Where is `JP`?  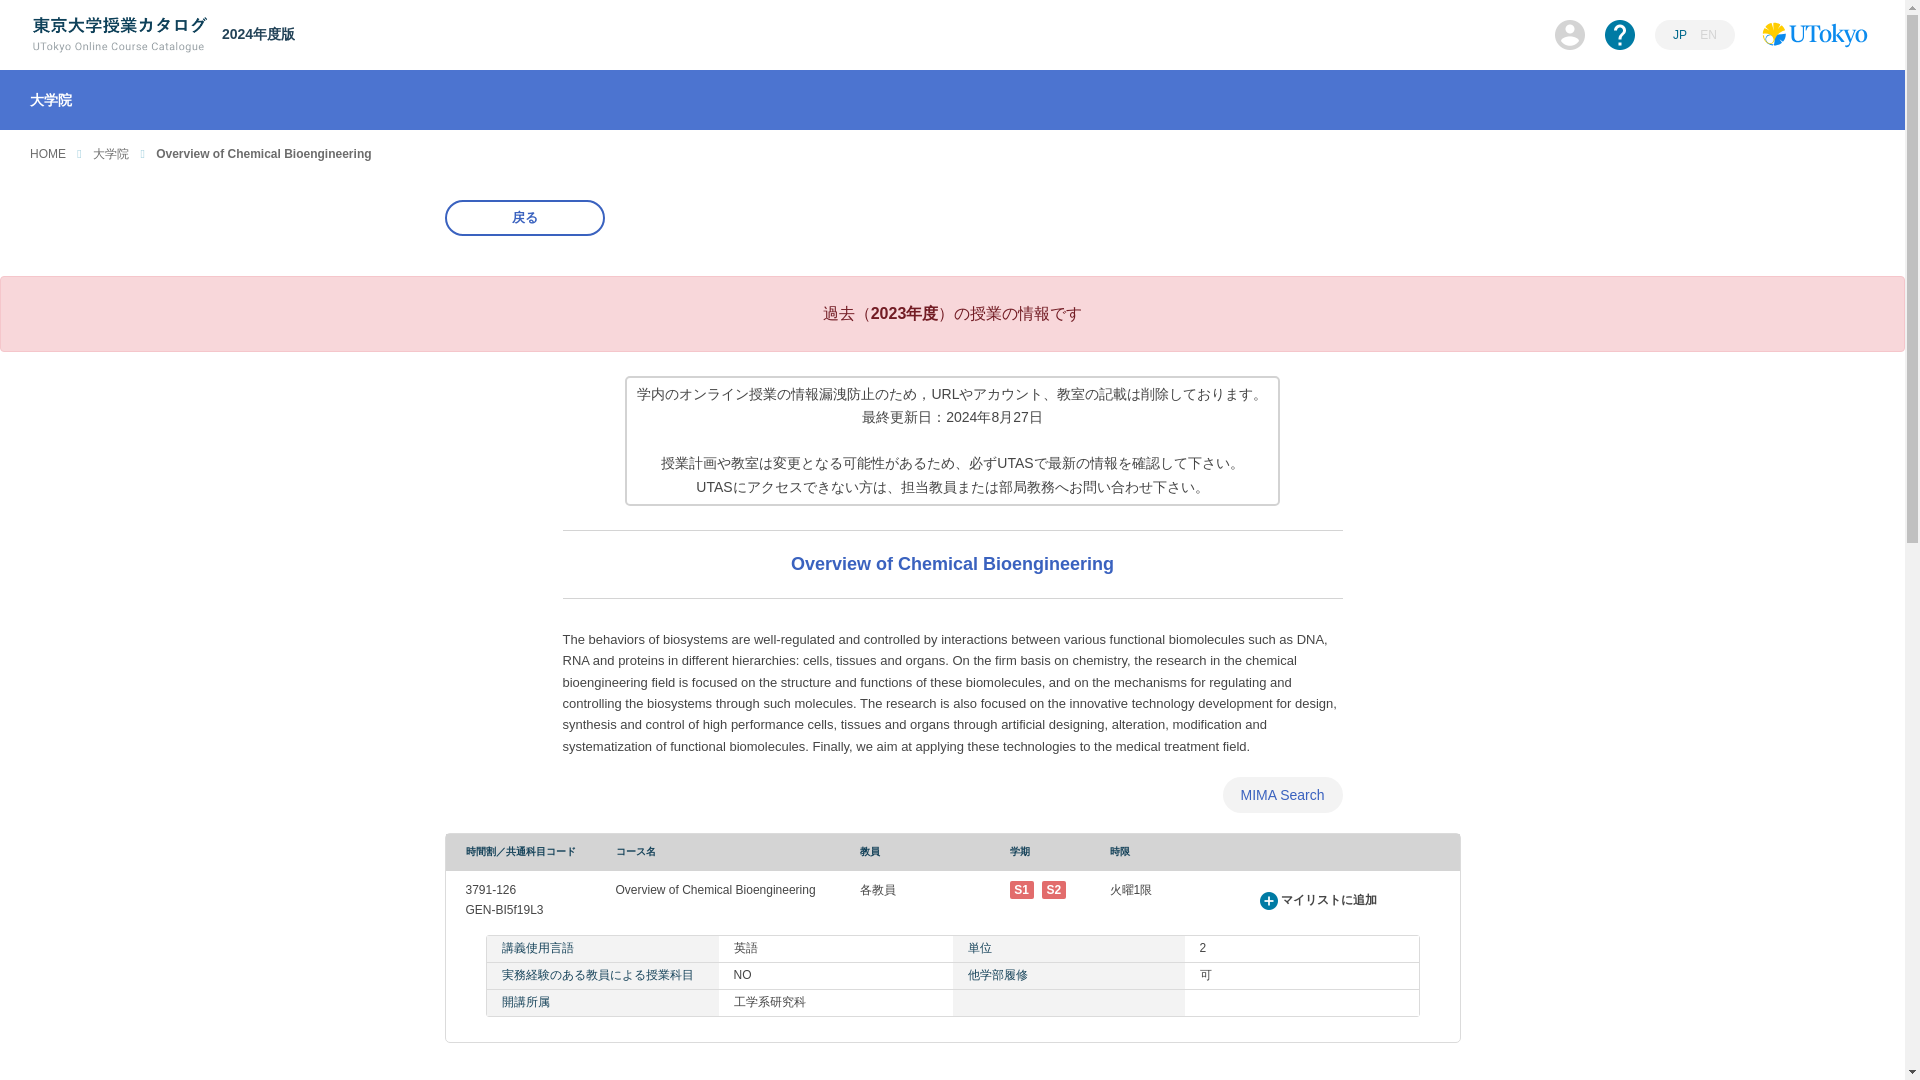
JP is located at coordinates (1680, 35).